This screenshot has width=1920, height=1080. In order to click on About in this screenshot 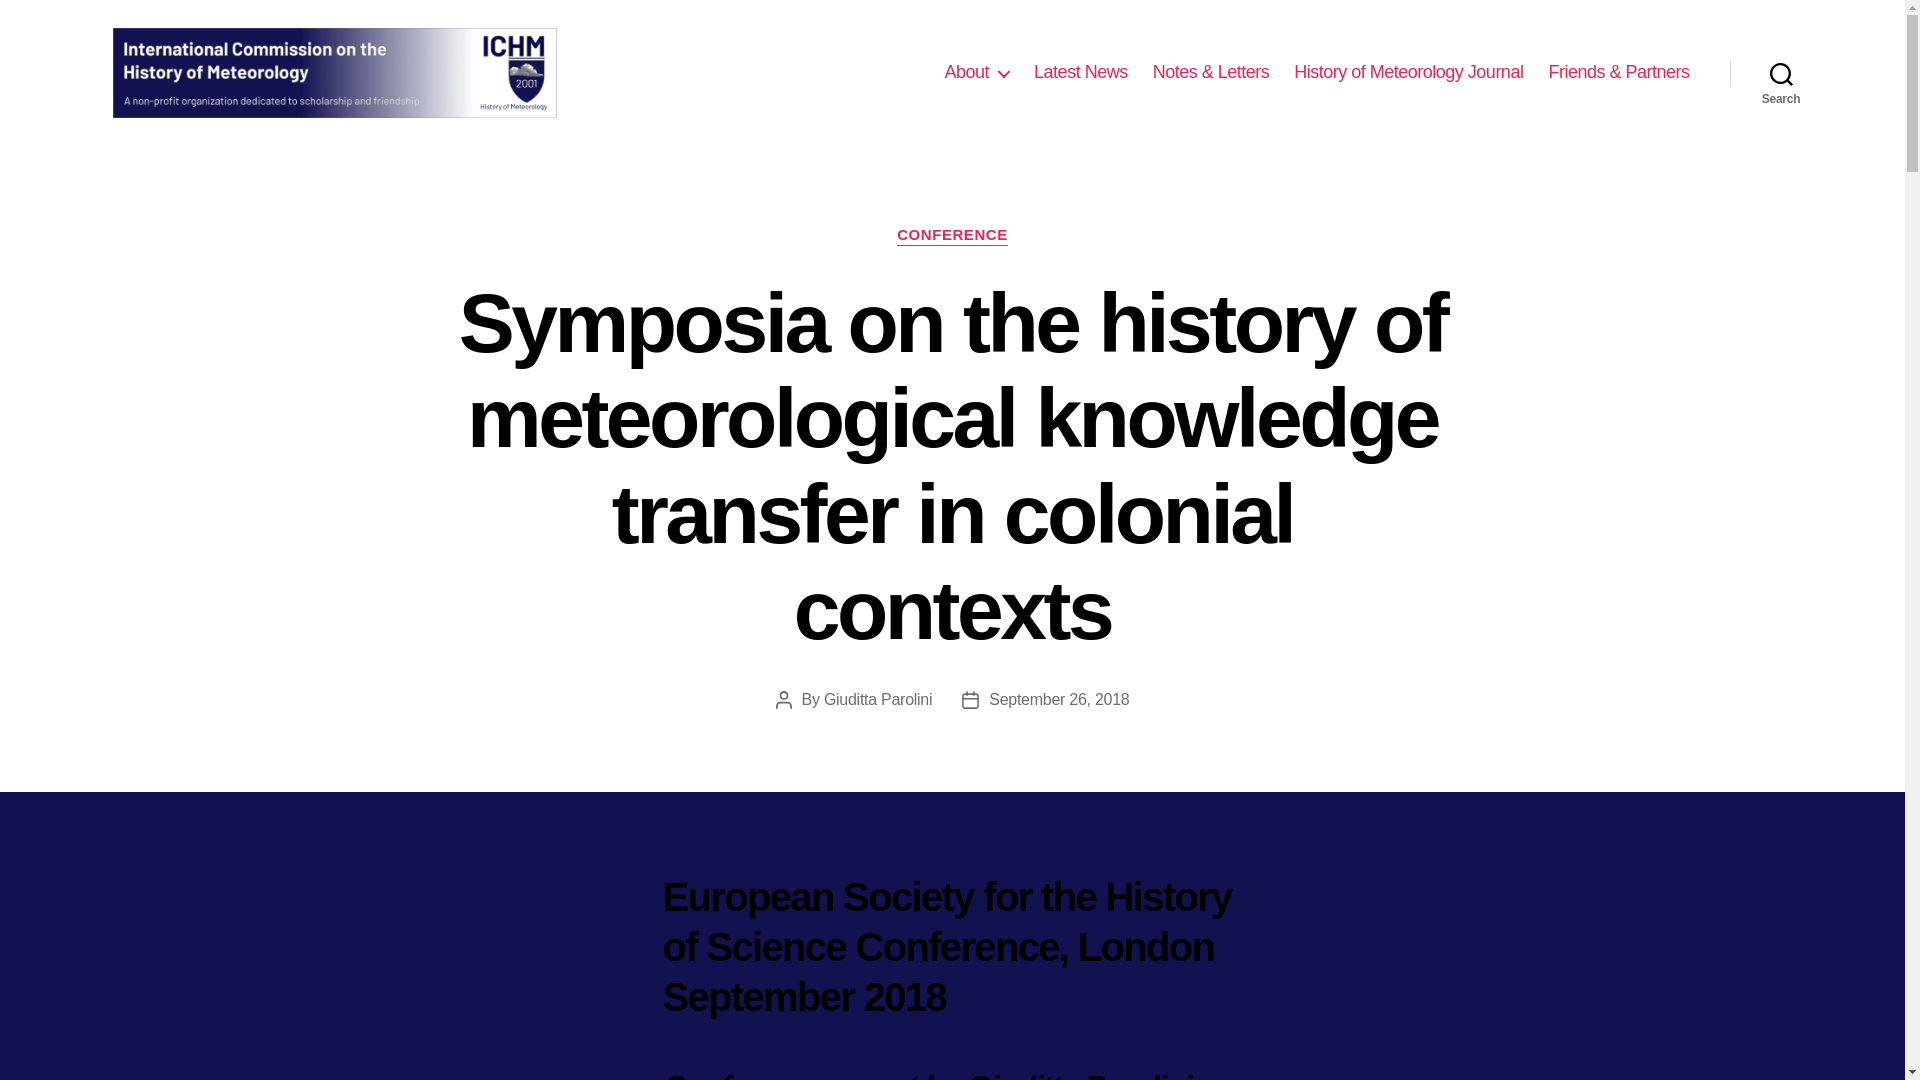, I will do `click(976, 72)`.